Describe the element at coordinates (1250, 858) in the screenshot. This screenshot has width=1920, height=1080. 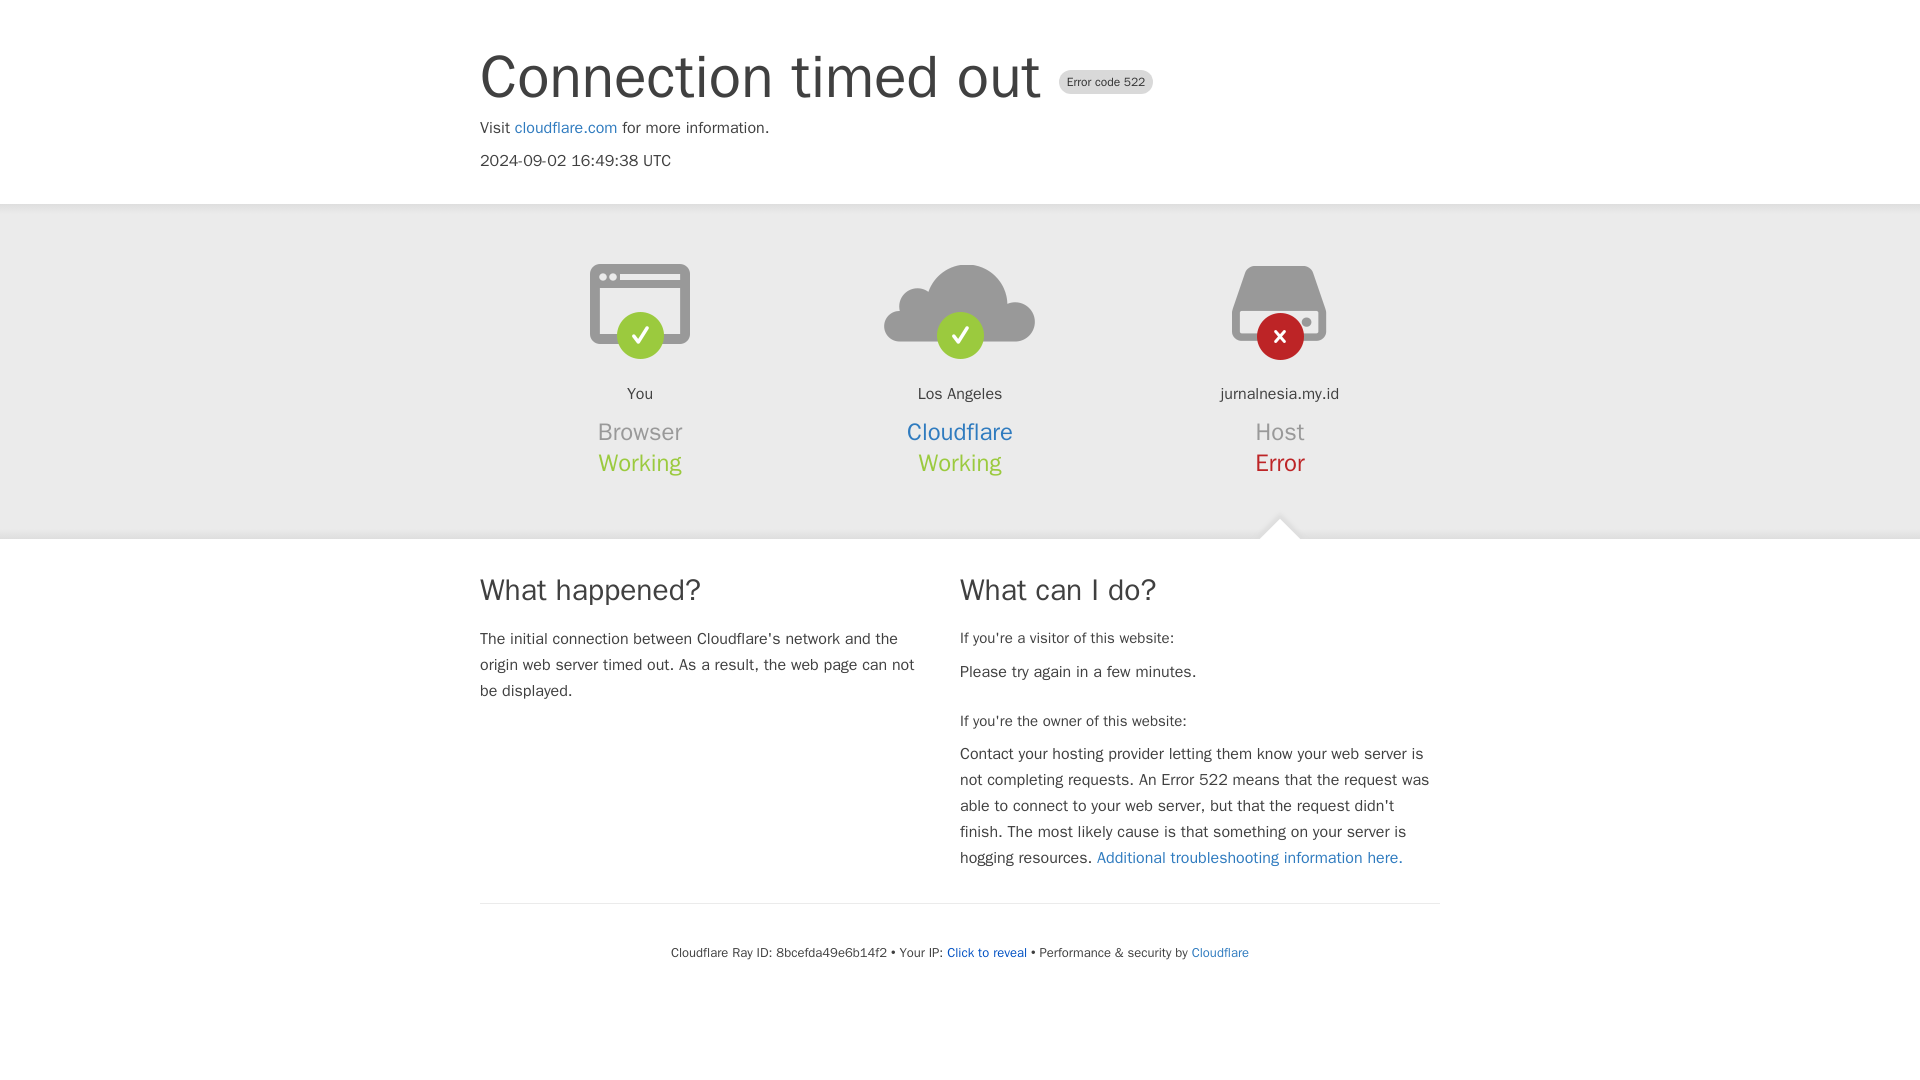
I see `Additional troubleshooting information here.` at that location.